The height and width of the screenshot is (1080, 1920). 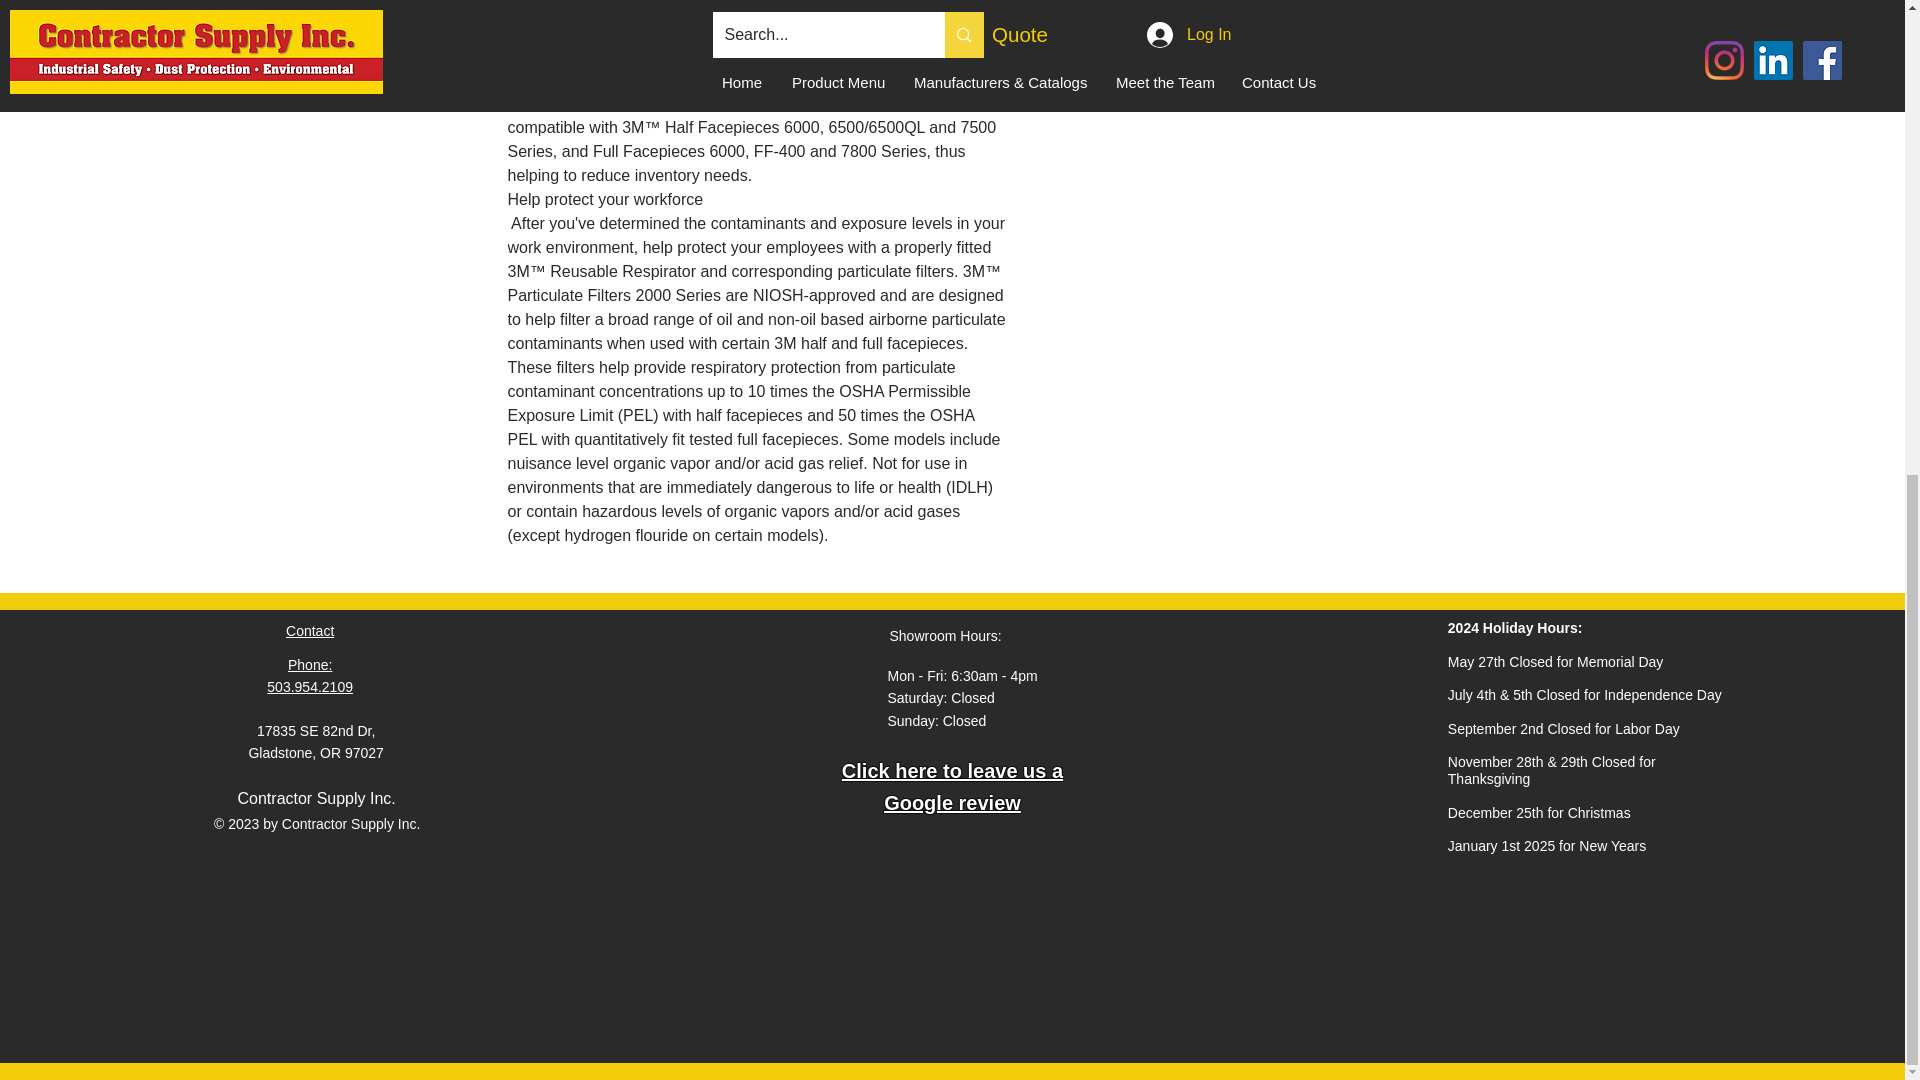 What do you see at coordinates (316, 798) in the screenshot?
I see `Contractor Supply Inc.` at bounding box center [316, 798].